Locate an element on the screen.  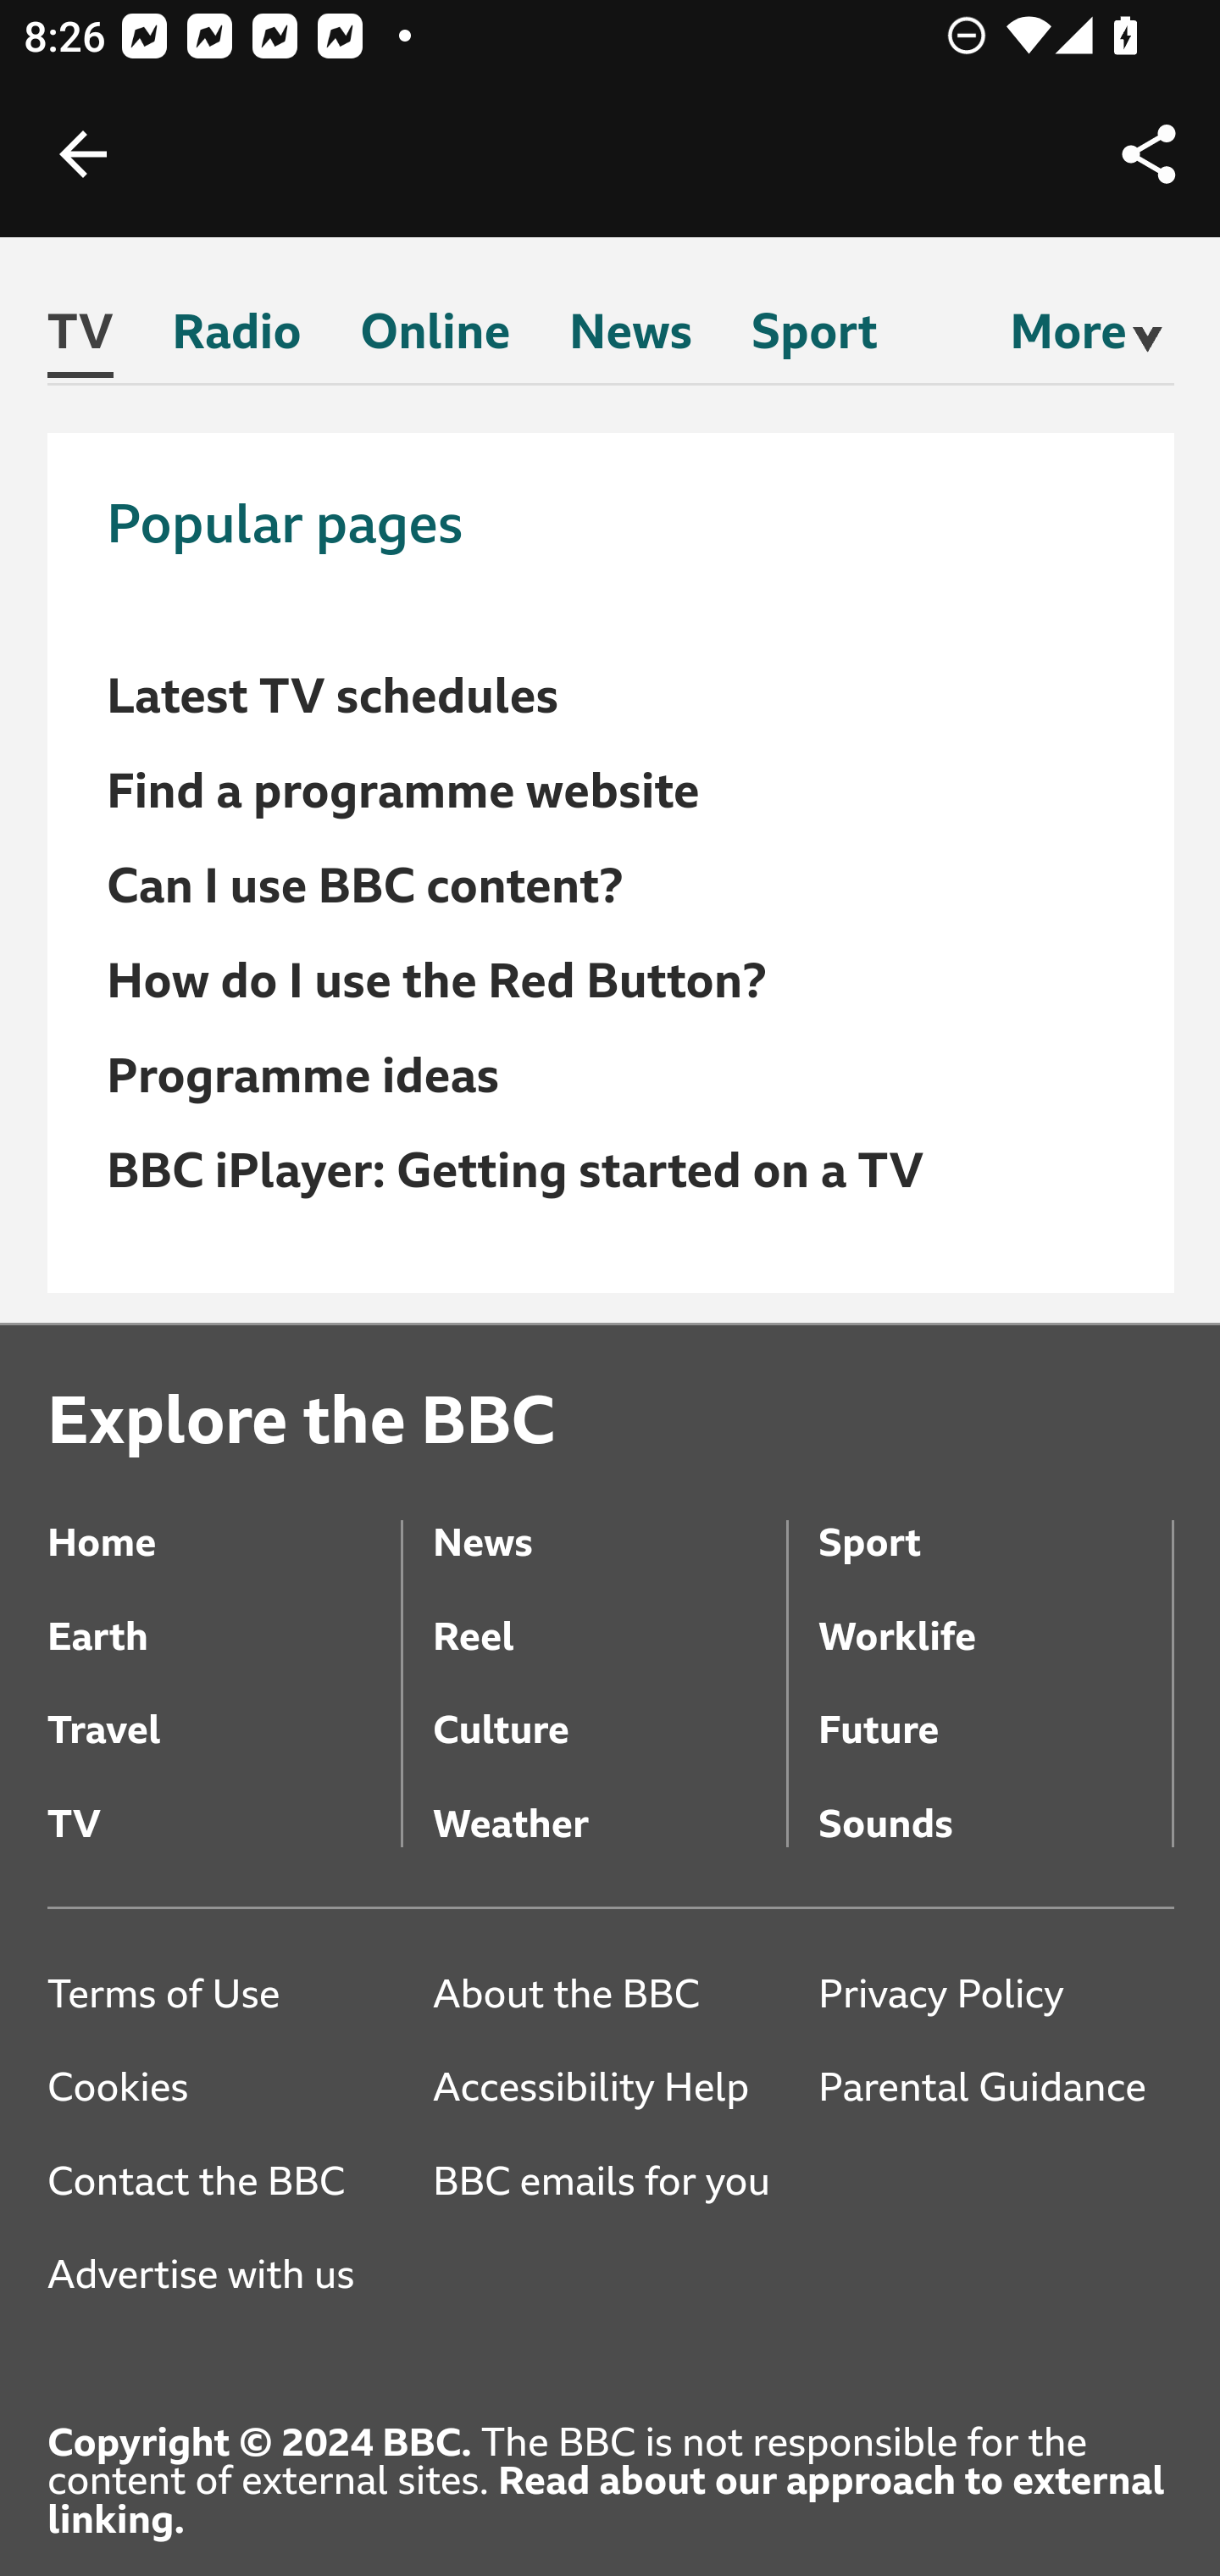
TV is located at coordinates (225, 1800).